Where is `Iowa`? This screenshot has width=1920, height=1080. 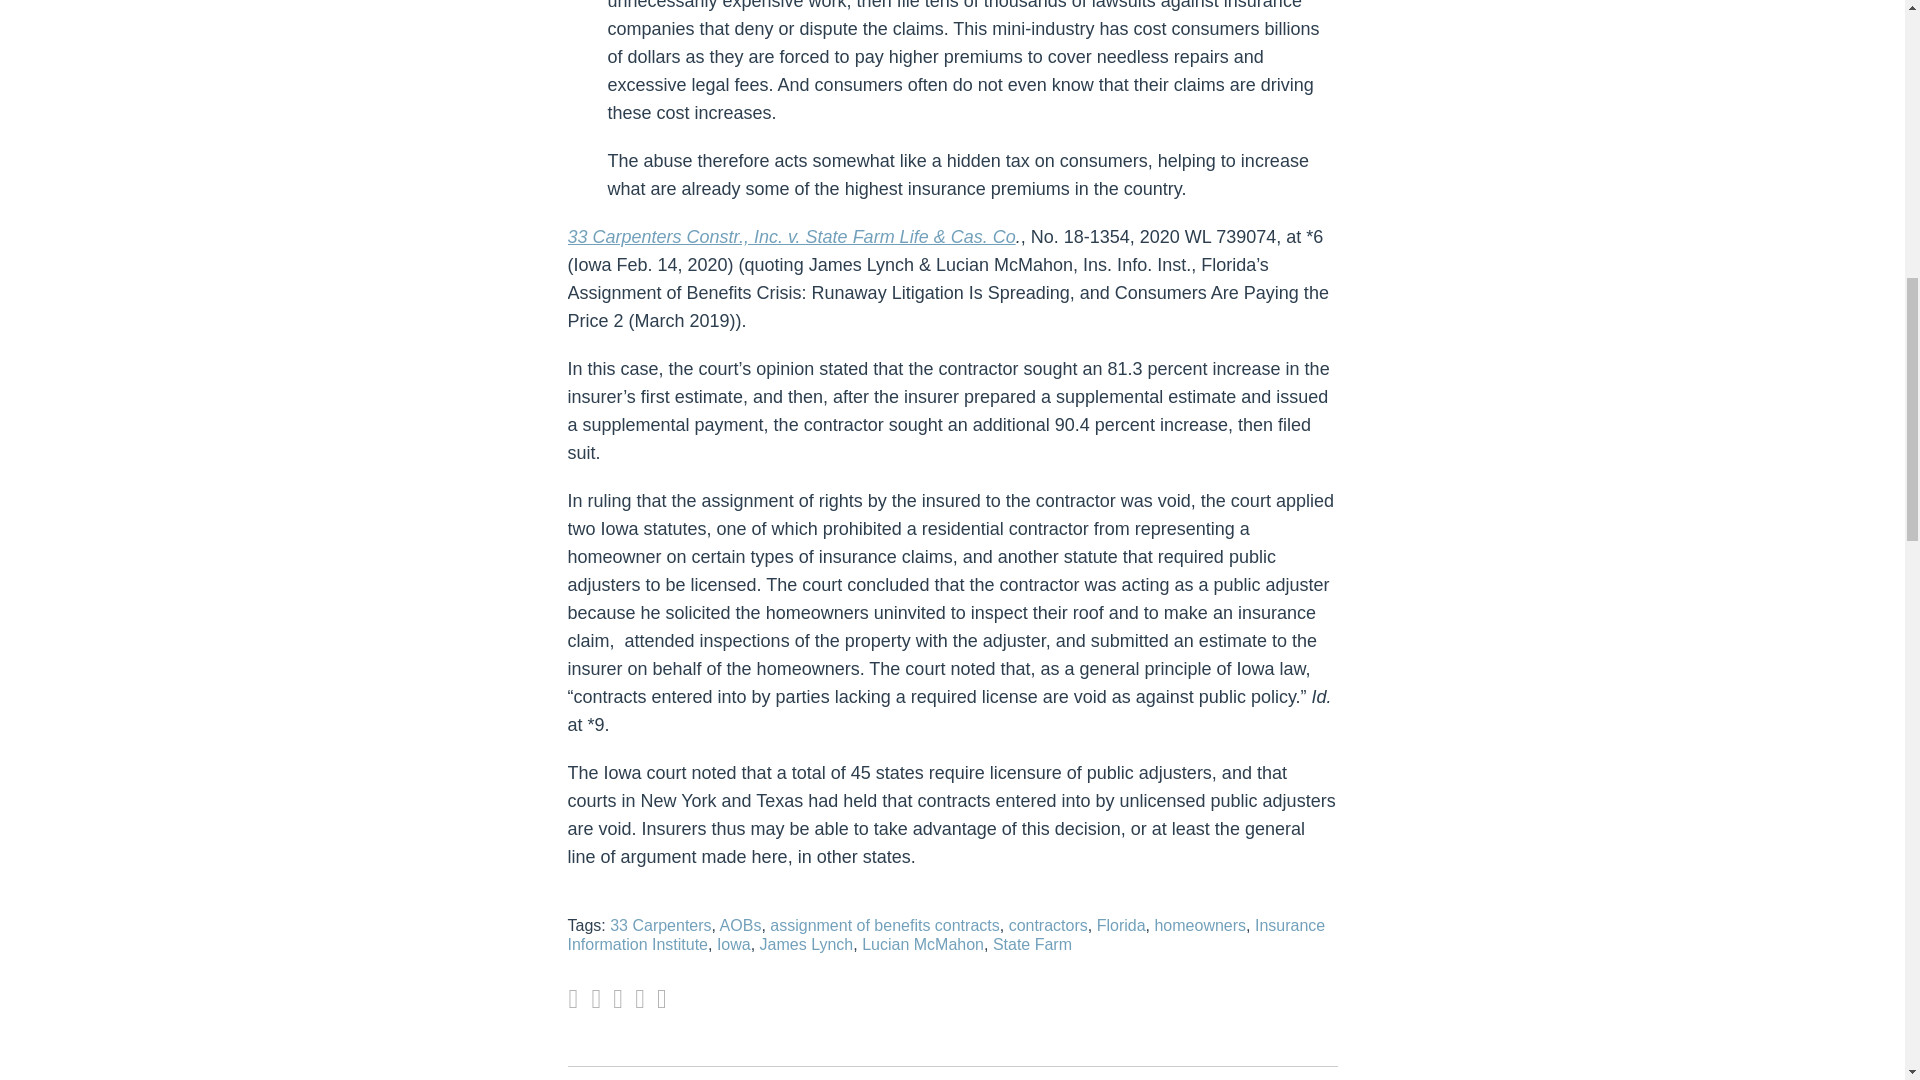 Iowa is located at coordinates (733, 944).